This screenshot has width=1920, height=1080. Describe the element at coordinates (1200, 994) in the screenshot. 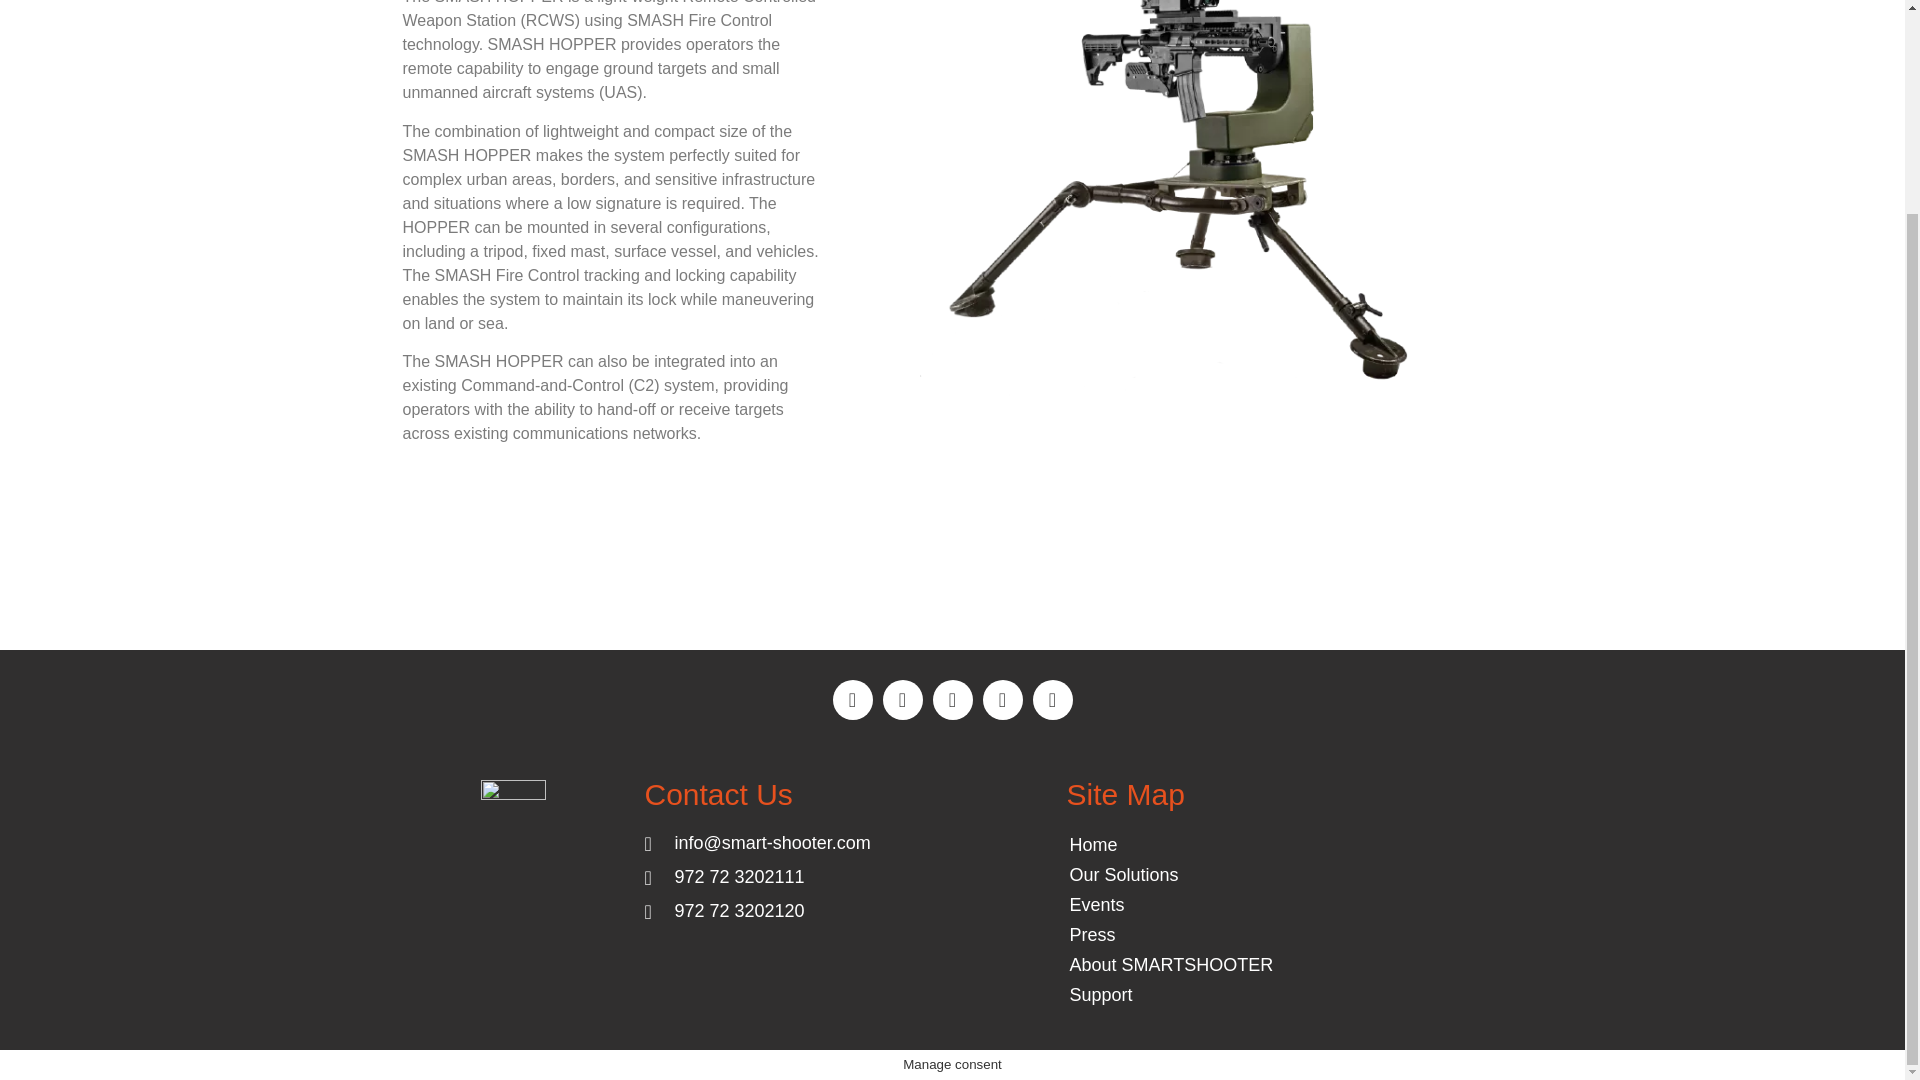

I see `Support` at that location.